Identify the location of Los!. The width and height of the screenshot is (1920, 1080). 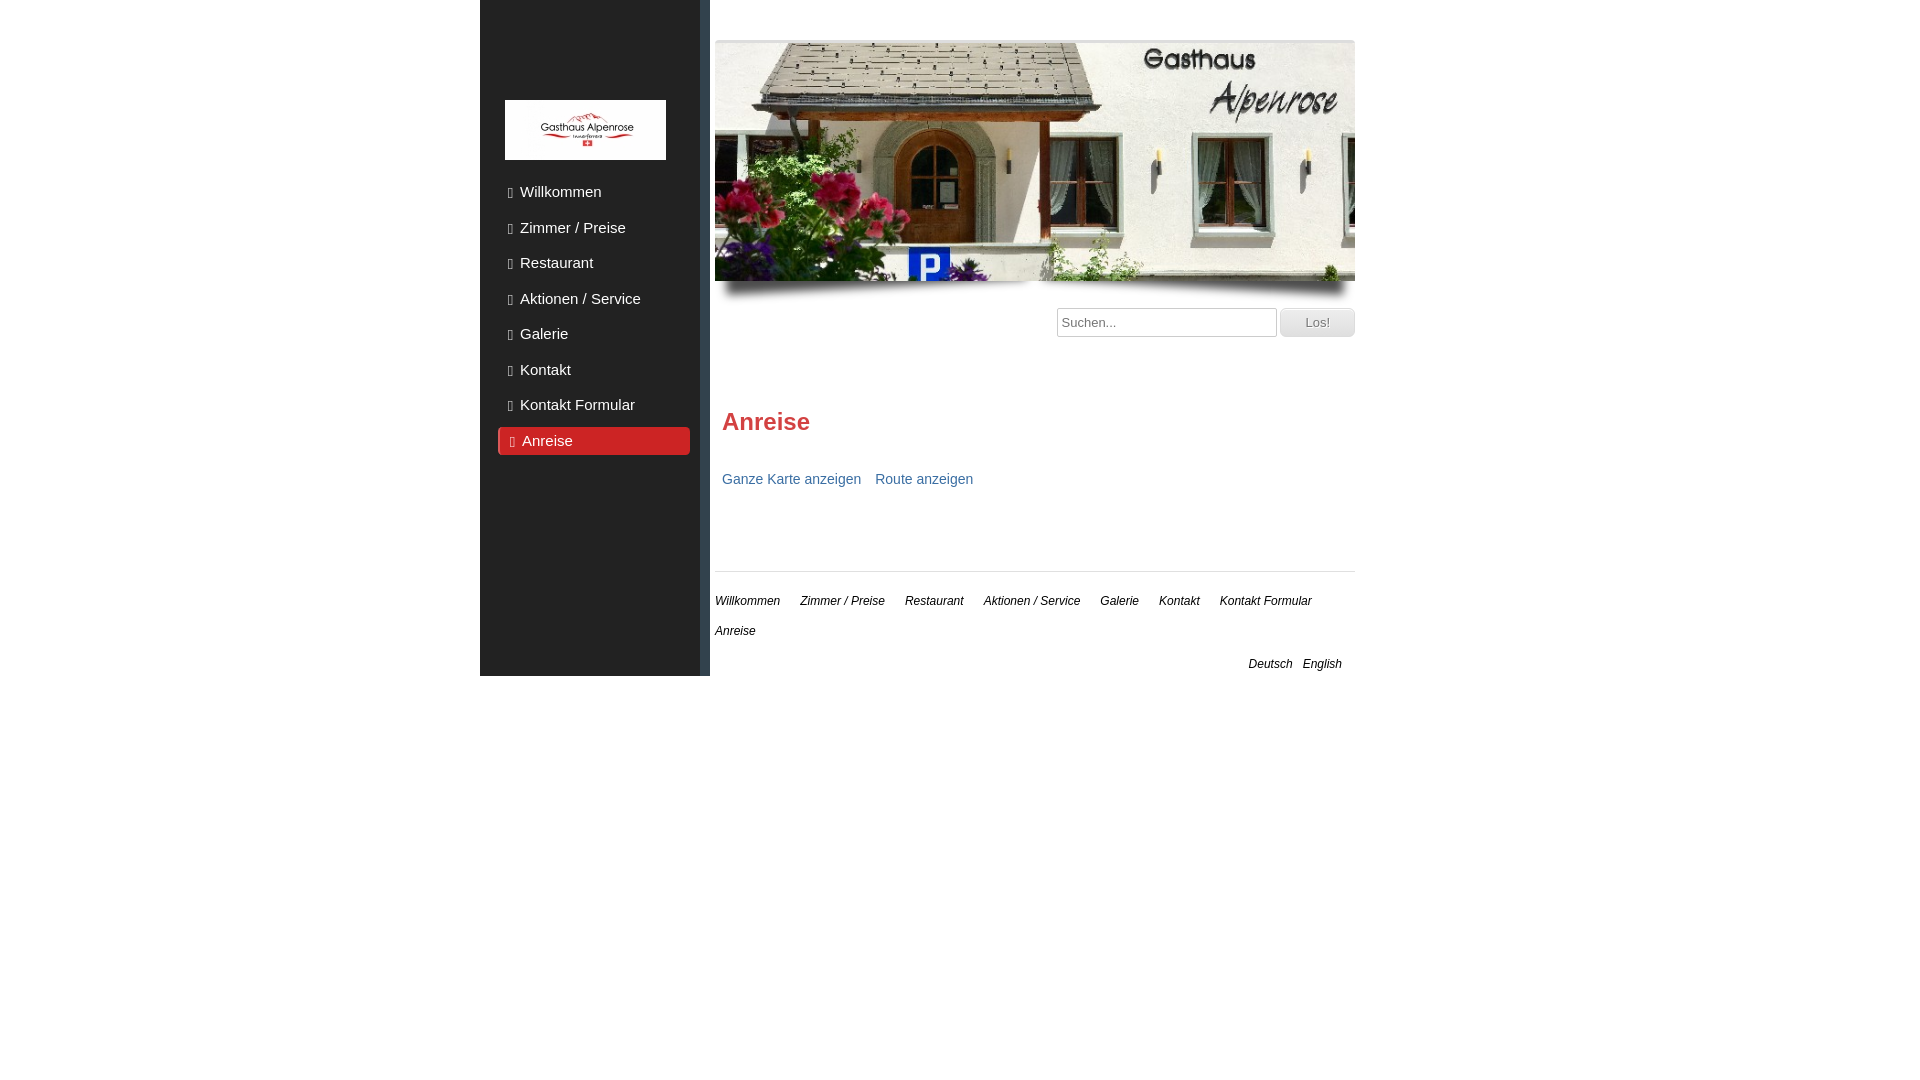
(1318, 322).